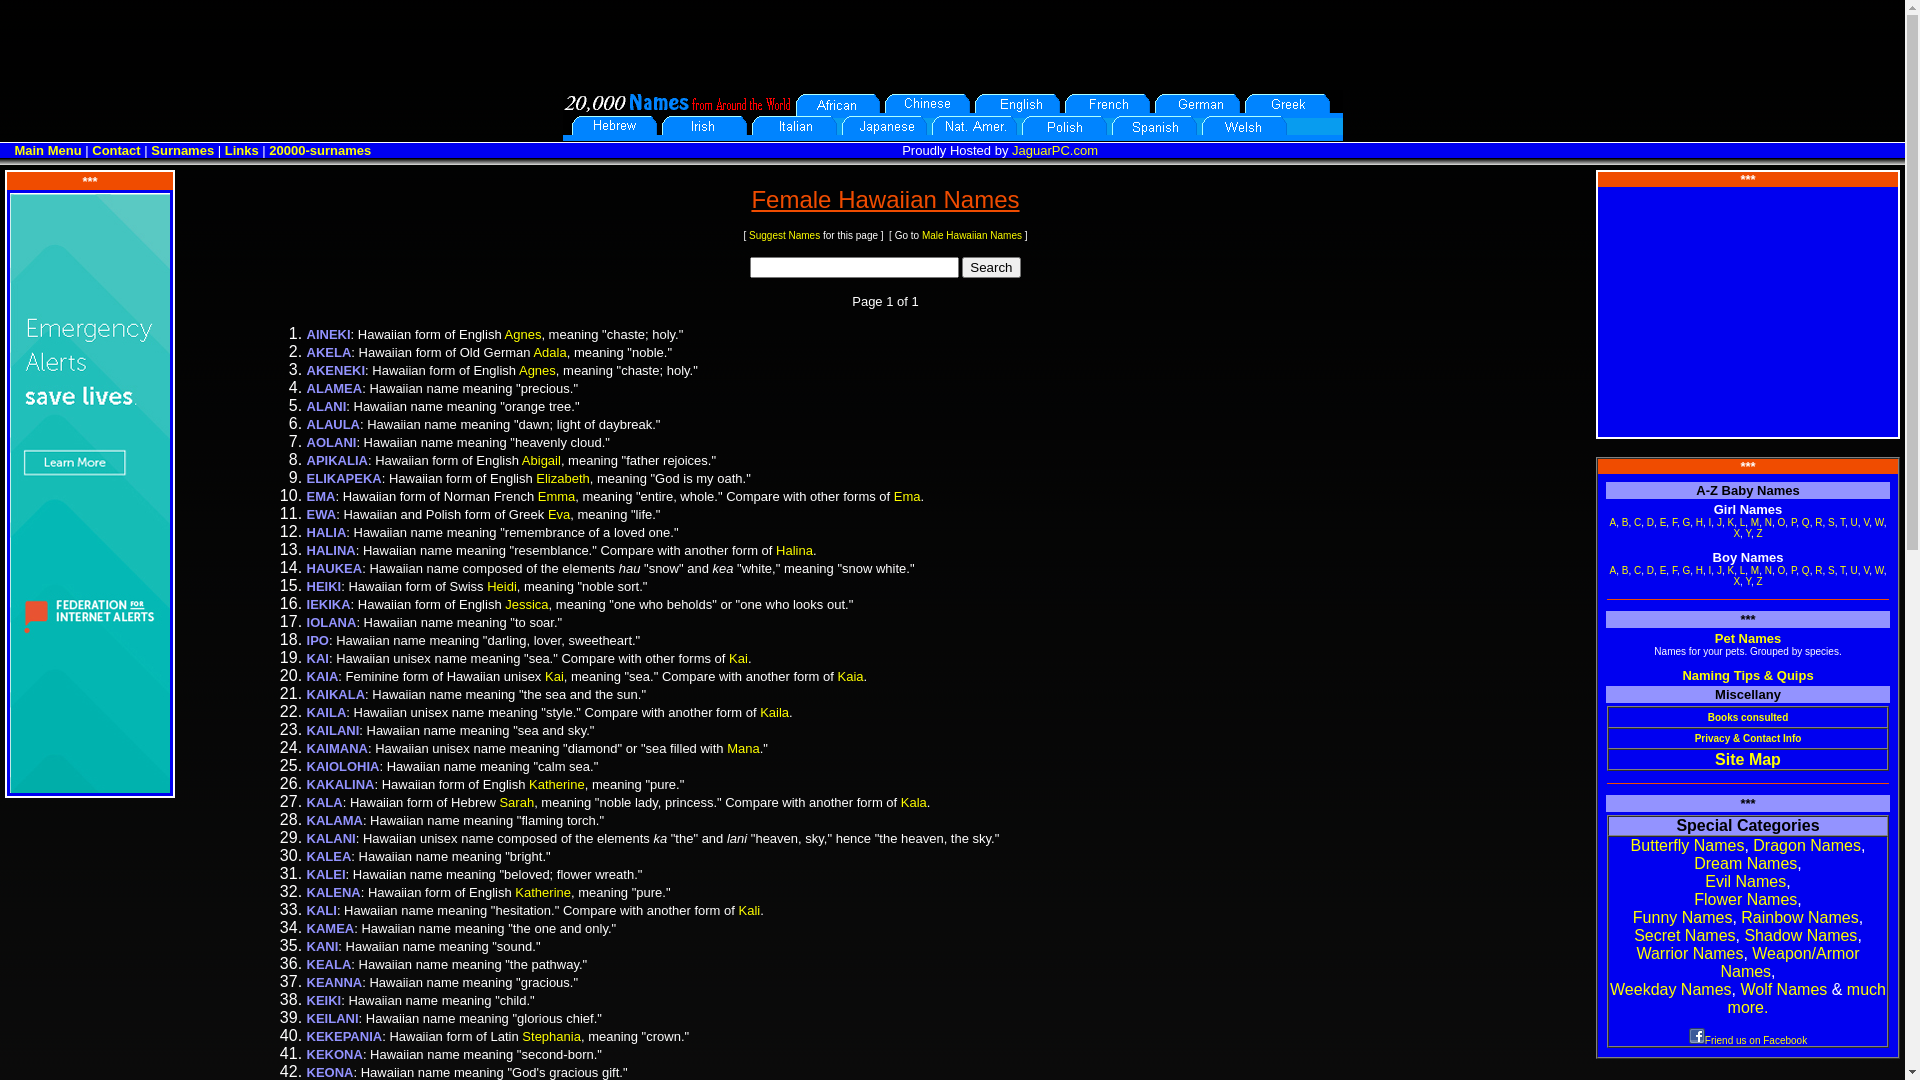  What do you see at coordinates (1782, 522) in the screenshot?
I see `O` at bounding box center [1782, 522].